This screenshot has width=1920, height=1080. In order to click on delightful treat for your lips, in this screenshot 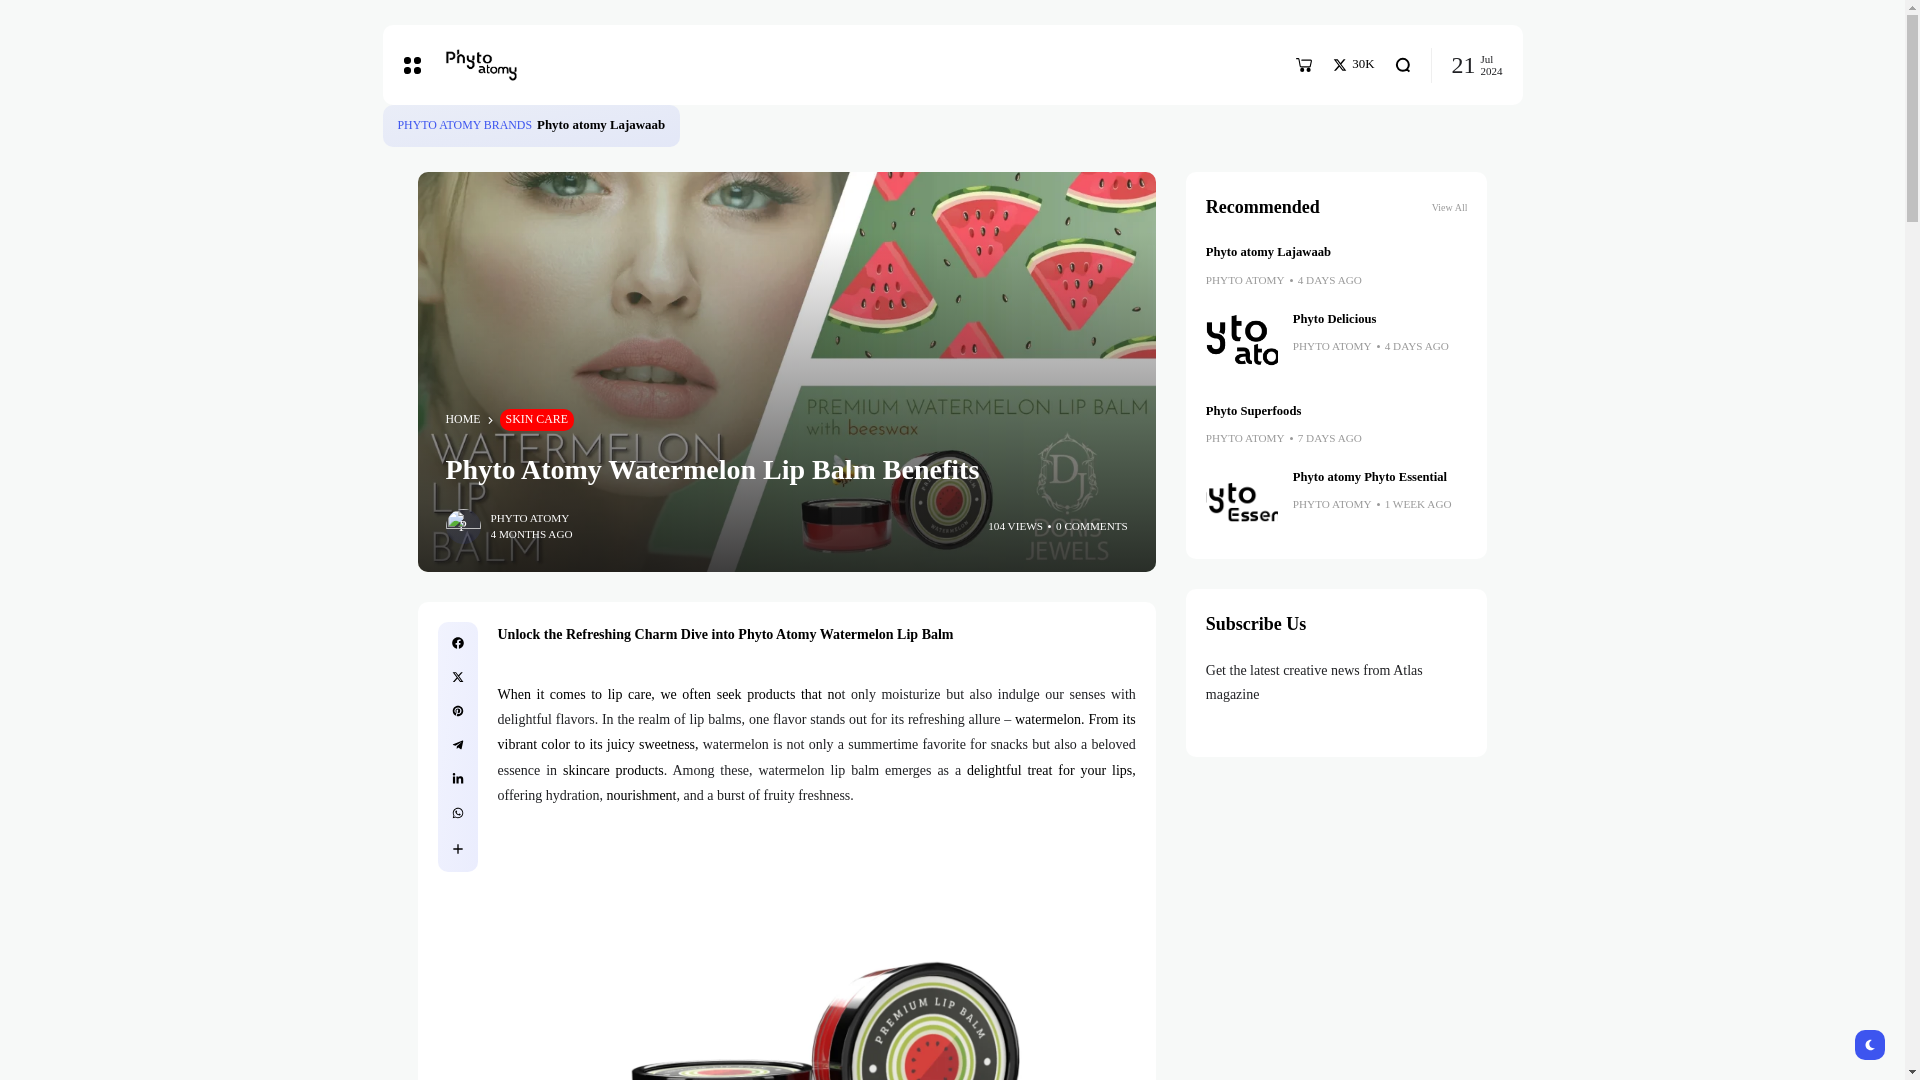, I will do `click(1052, 770)`.